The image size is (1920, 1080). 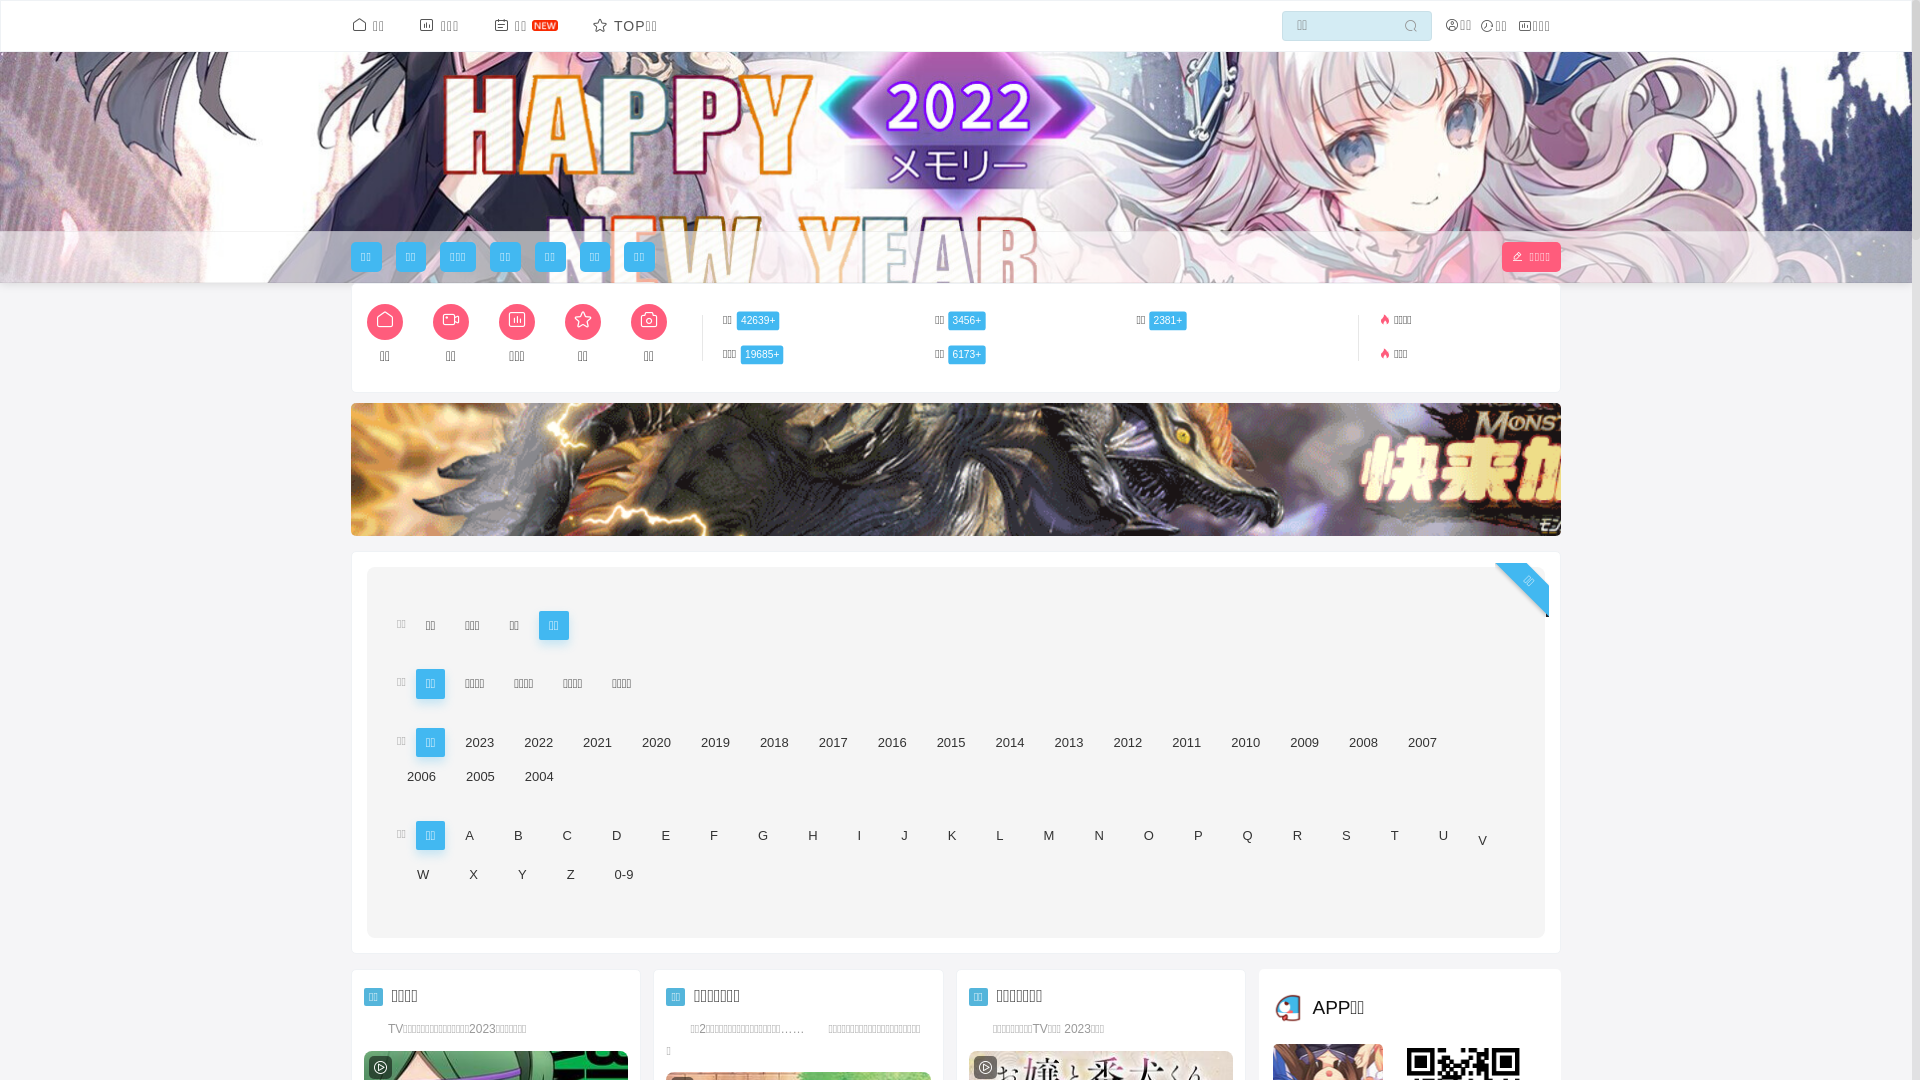 What do you see at coordinates (716, 742) in the screenshot?
I see `2019` at bounding box center [716, 742].